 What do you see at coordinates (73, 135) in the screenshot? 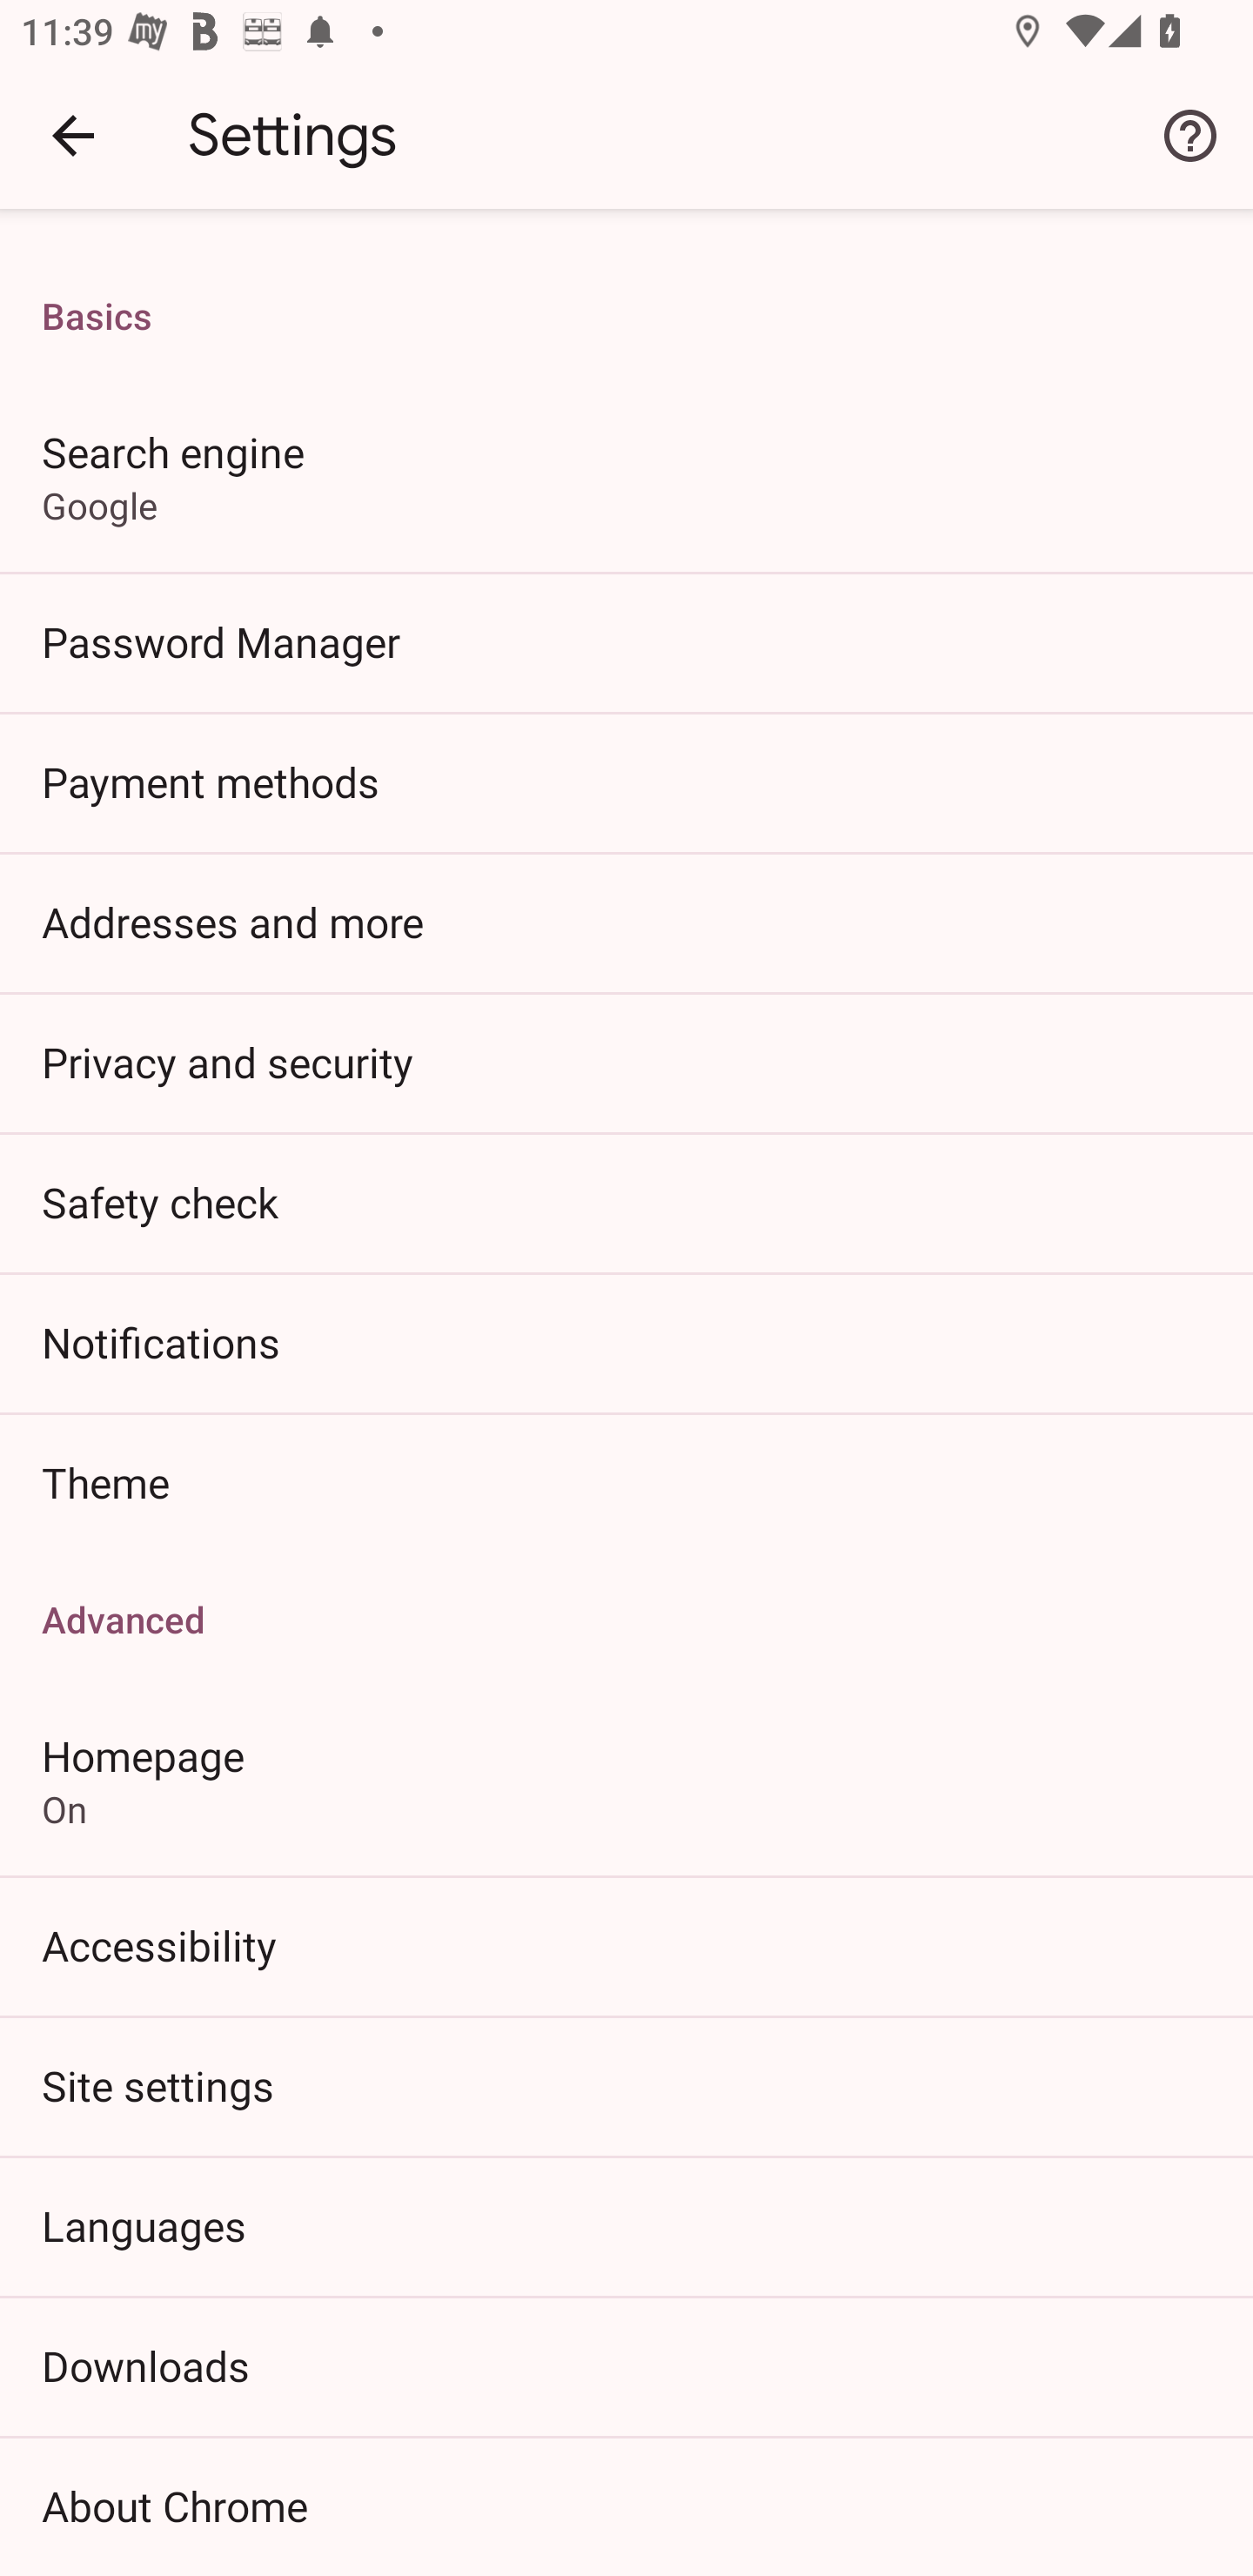
I see `Navigate up` at bounding box center [73, 135].